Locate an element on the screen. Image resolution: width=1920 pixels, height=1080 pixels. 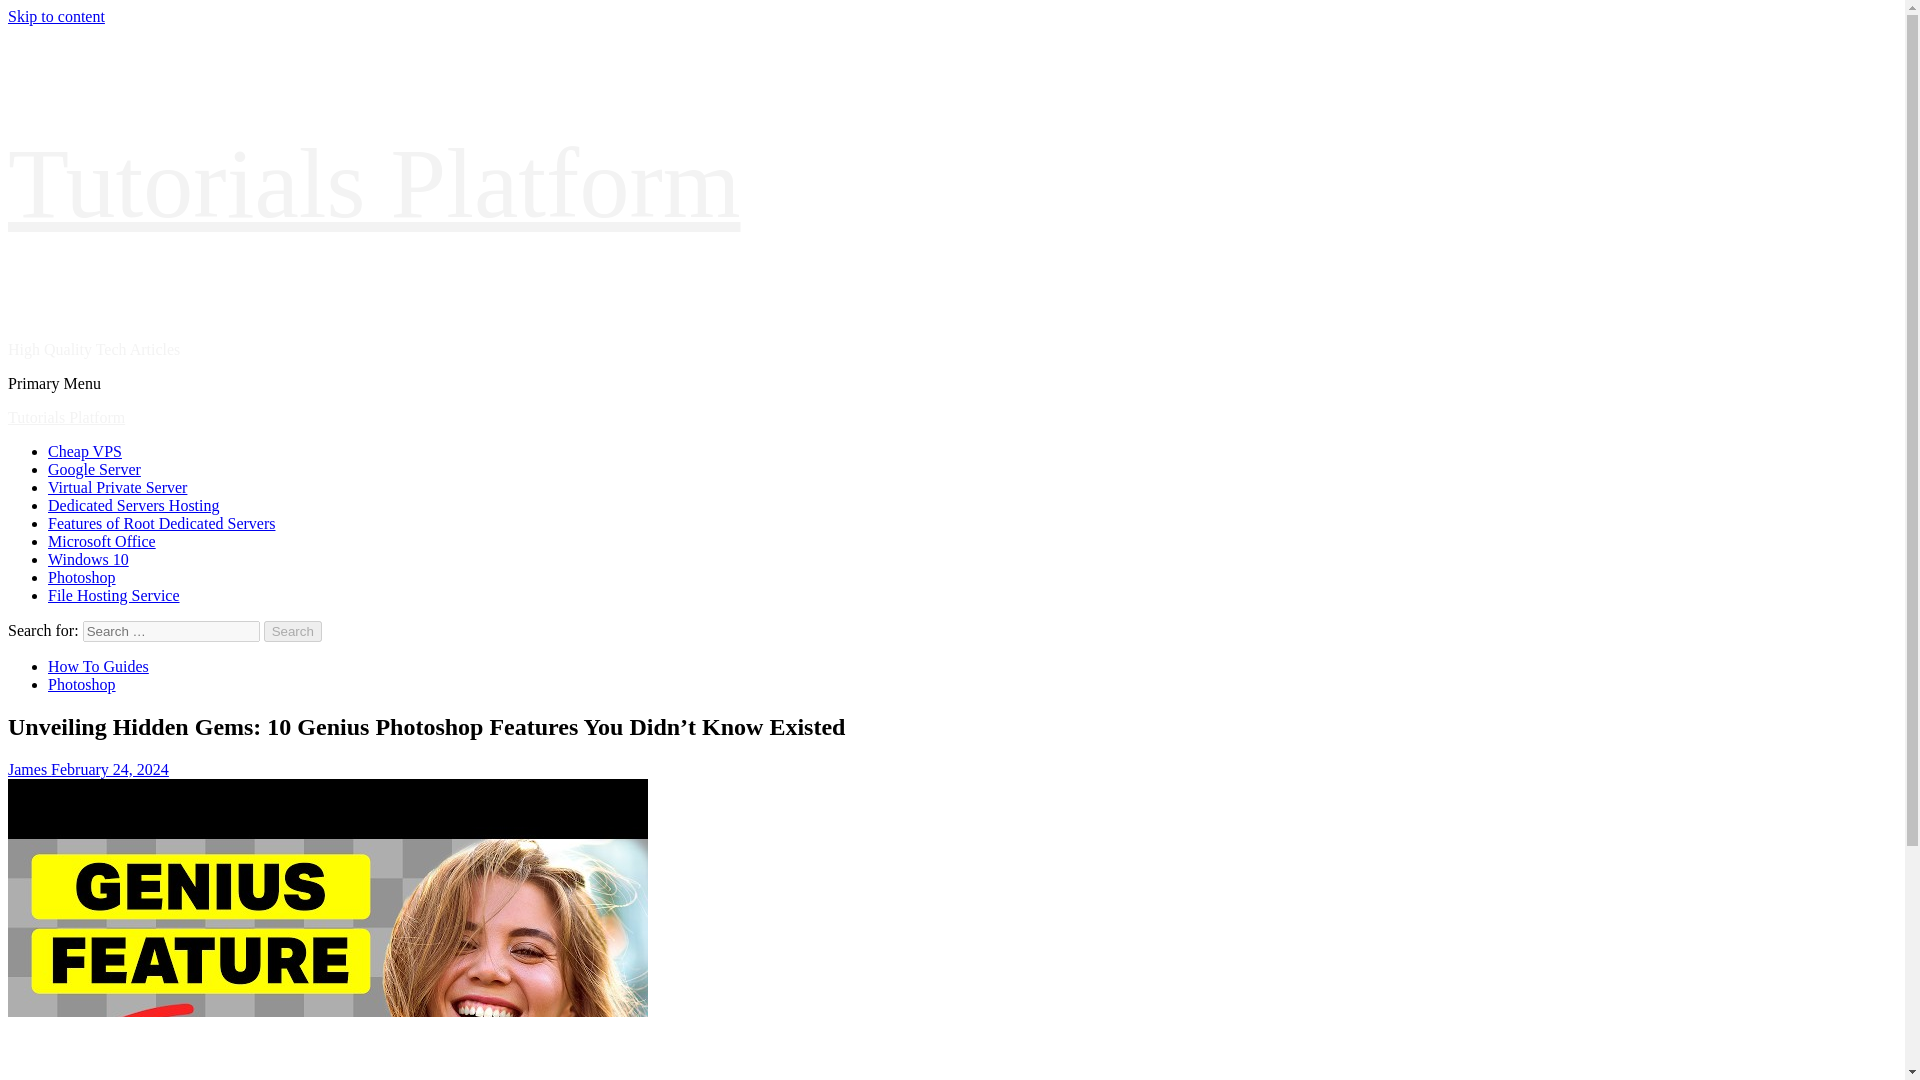
File Hosting Service is located at coordinates (114, 595).